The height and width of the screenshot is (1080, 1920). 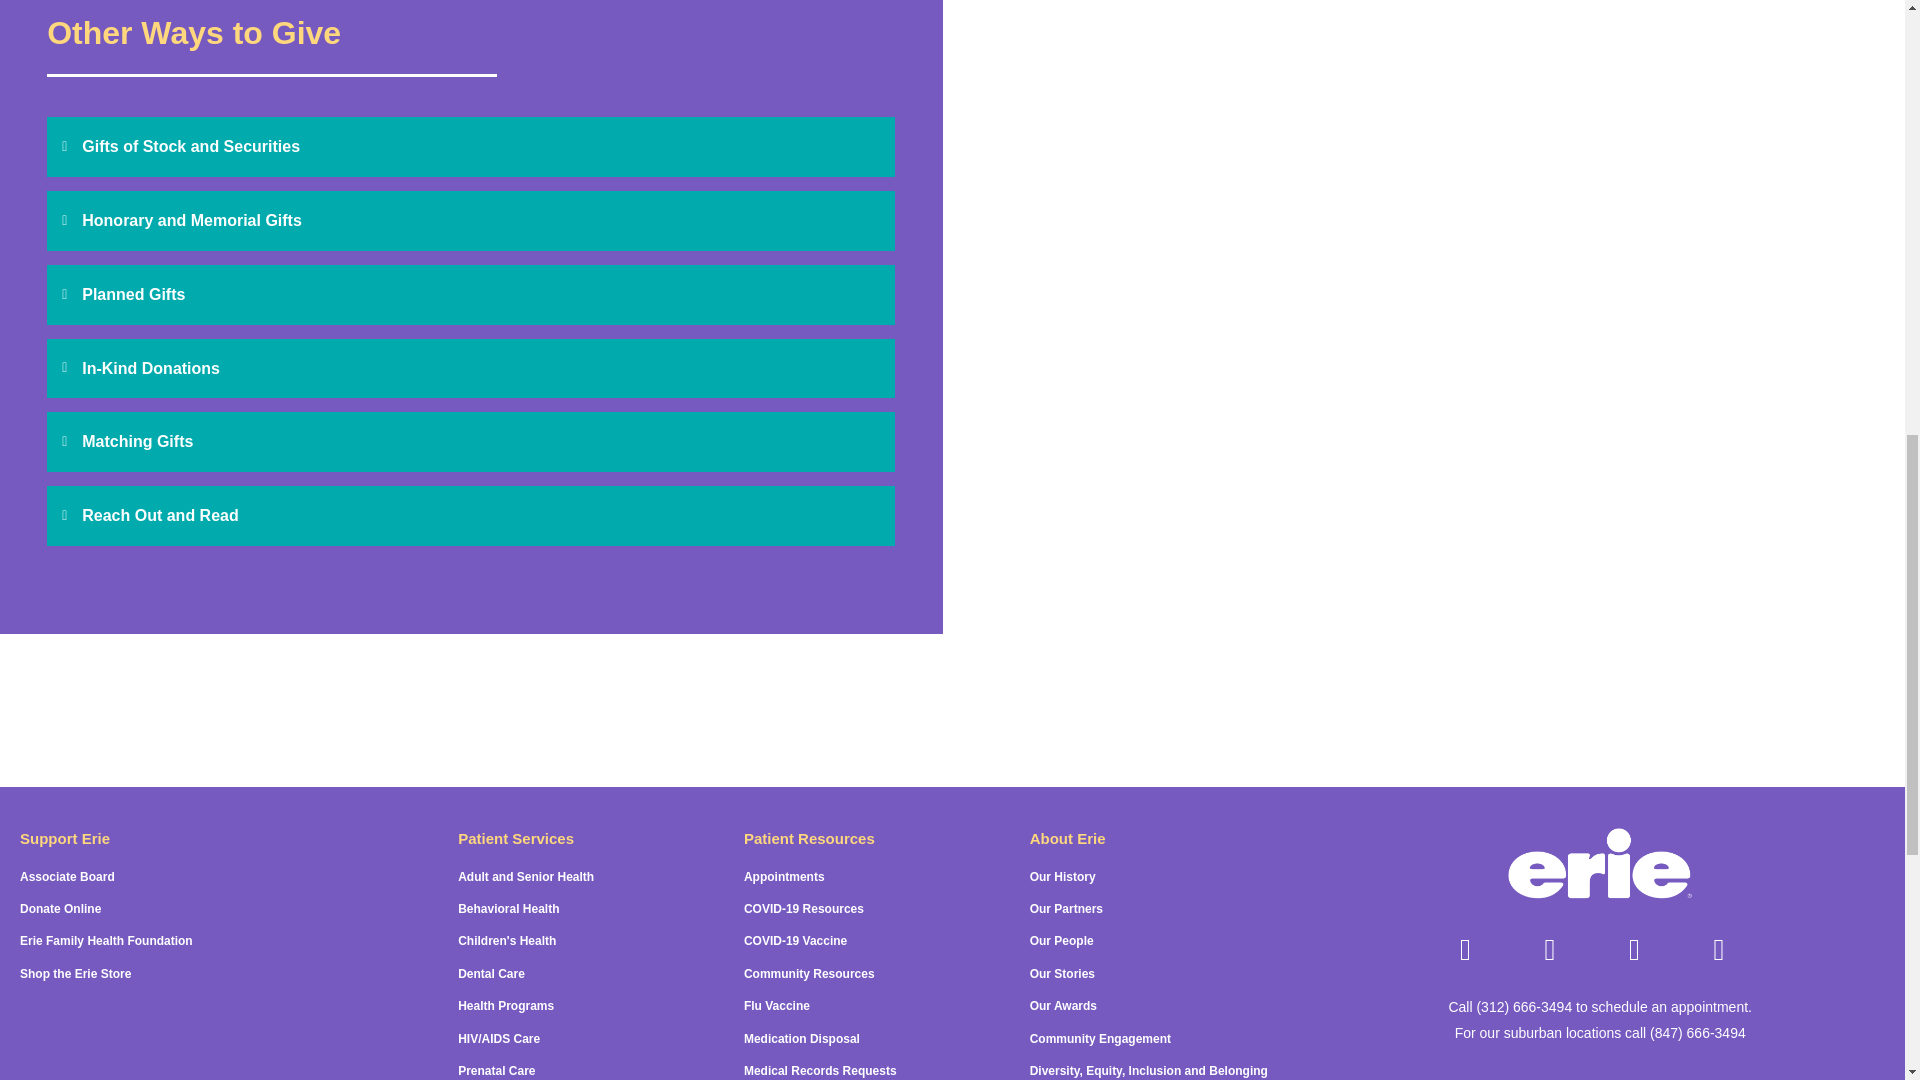 What do you see at coordinates (1067, 838) in the screenshot?
I see `About Erie` at bounding box center [1067, 838].